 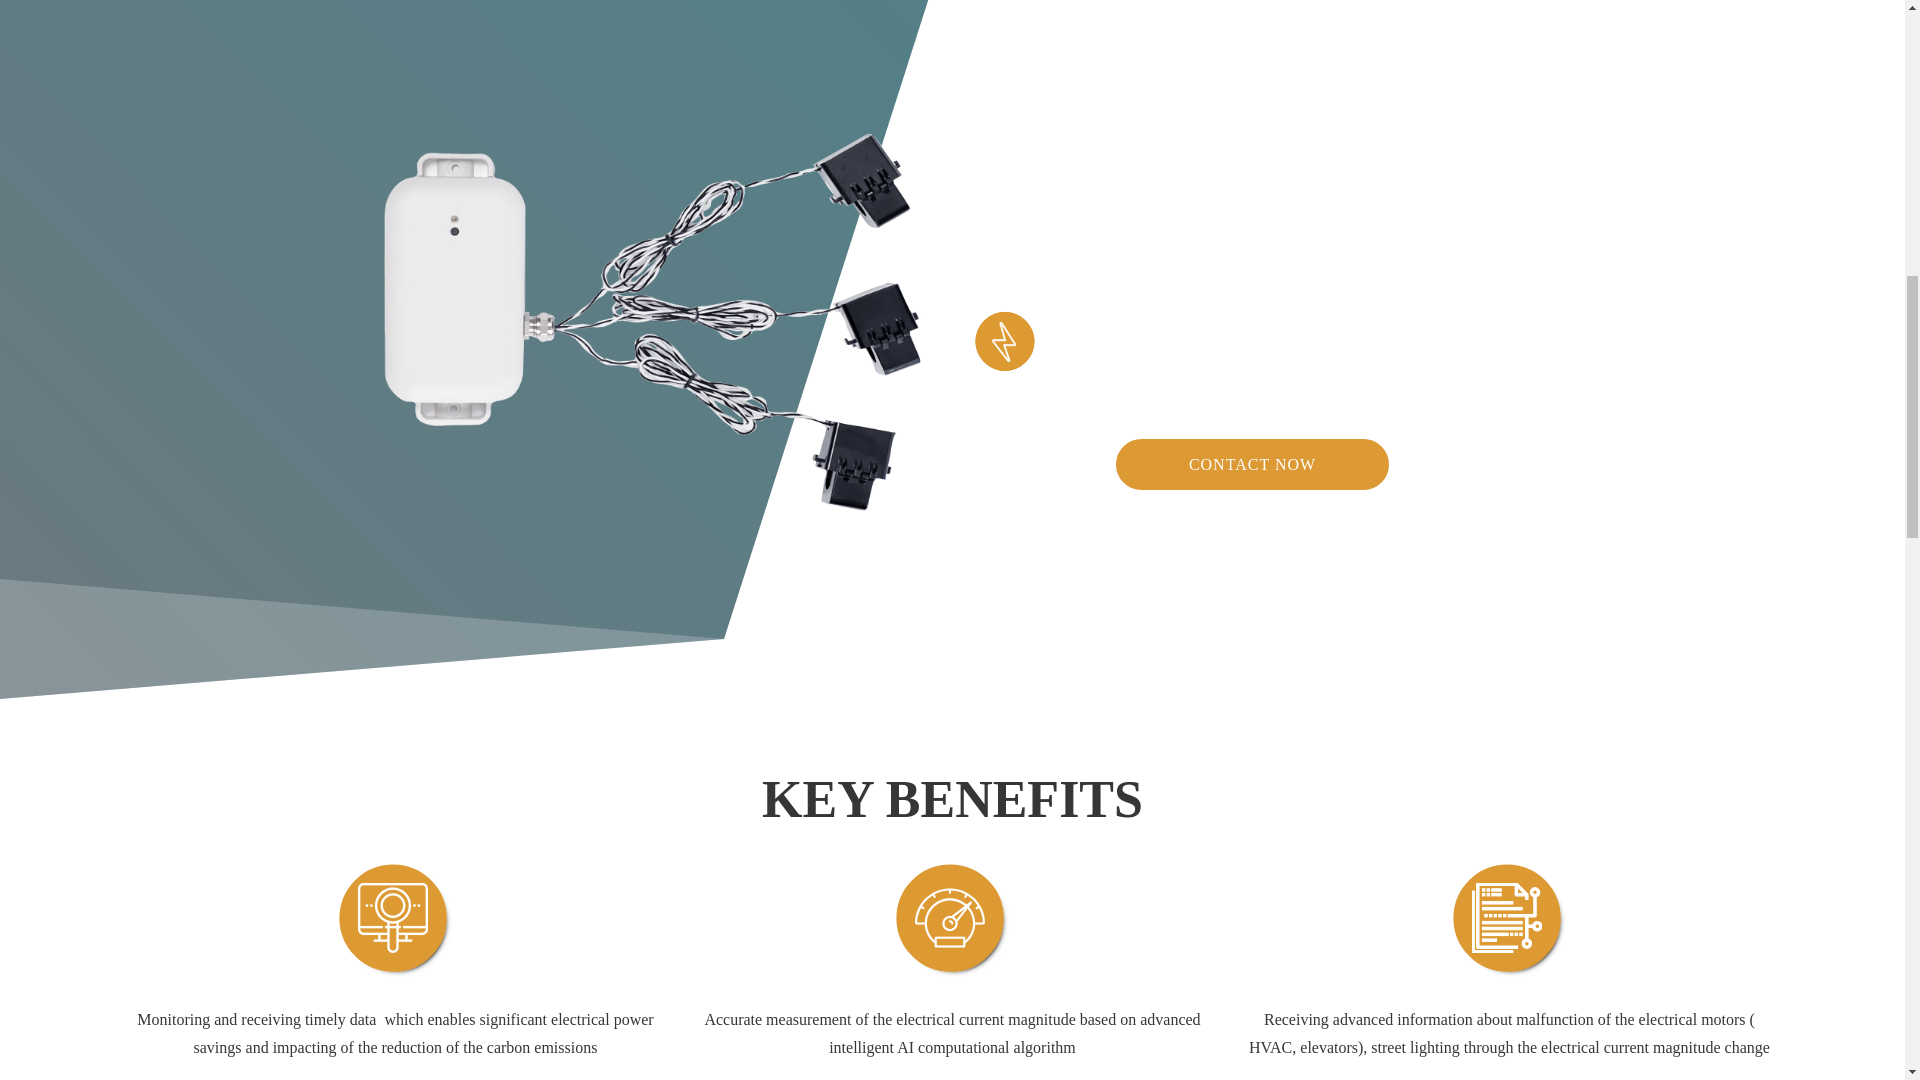 I want to click on Motion, so click(x=1488, y=342).